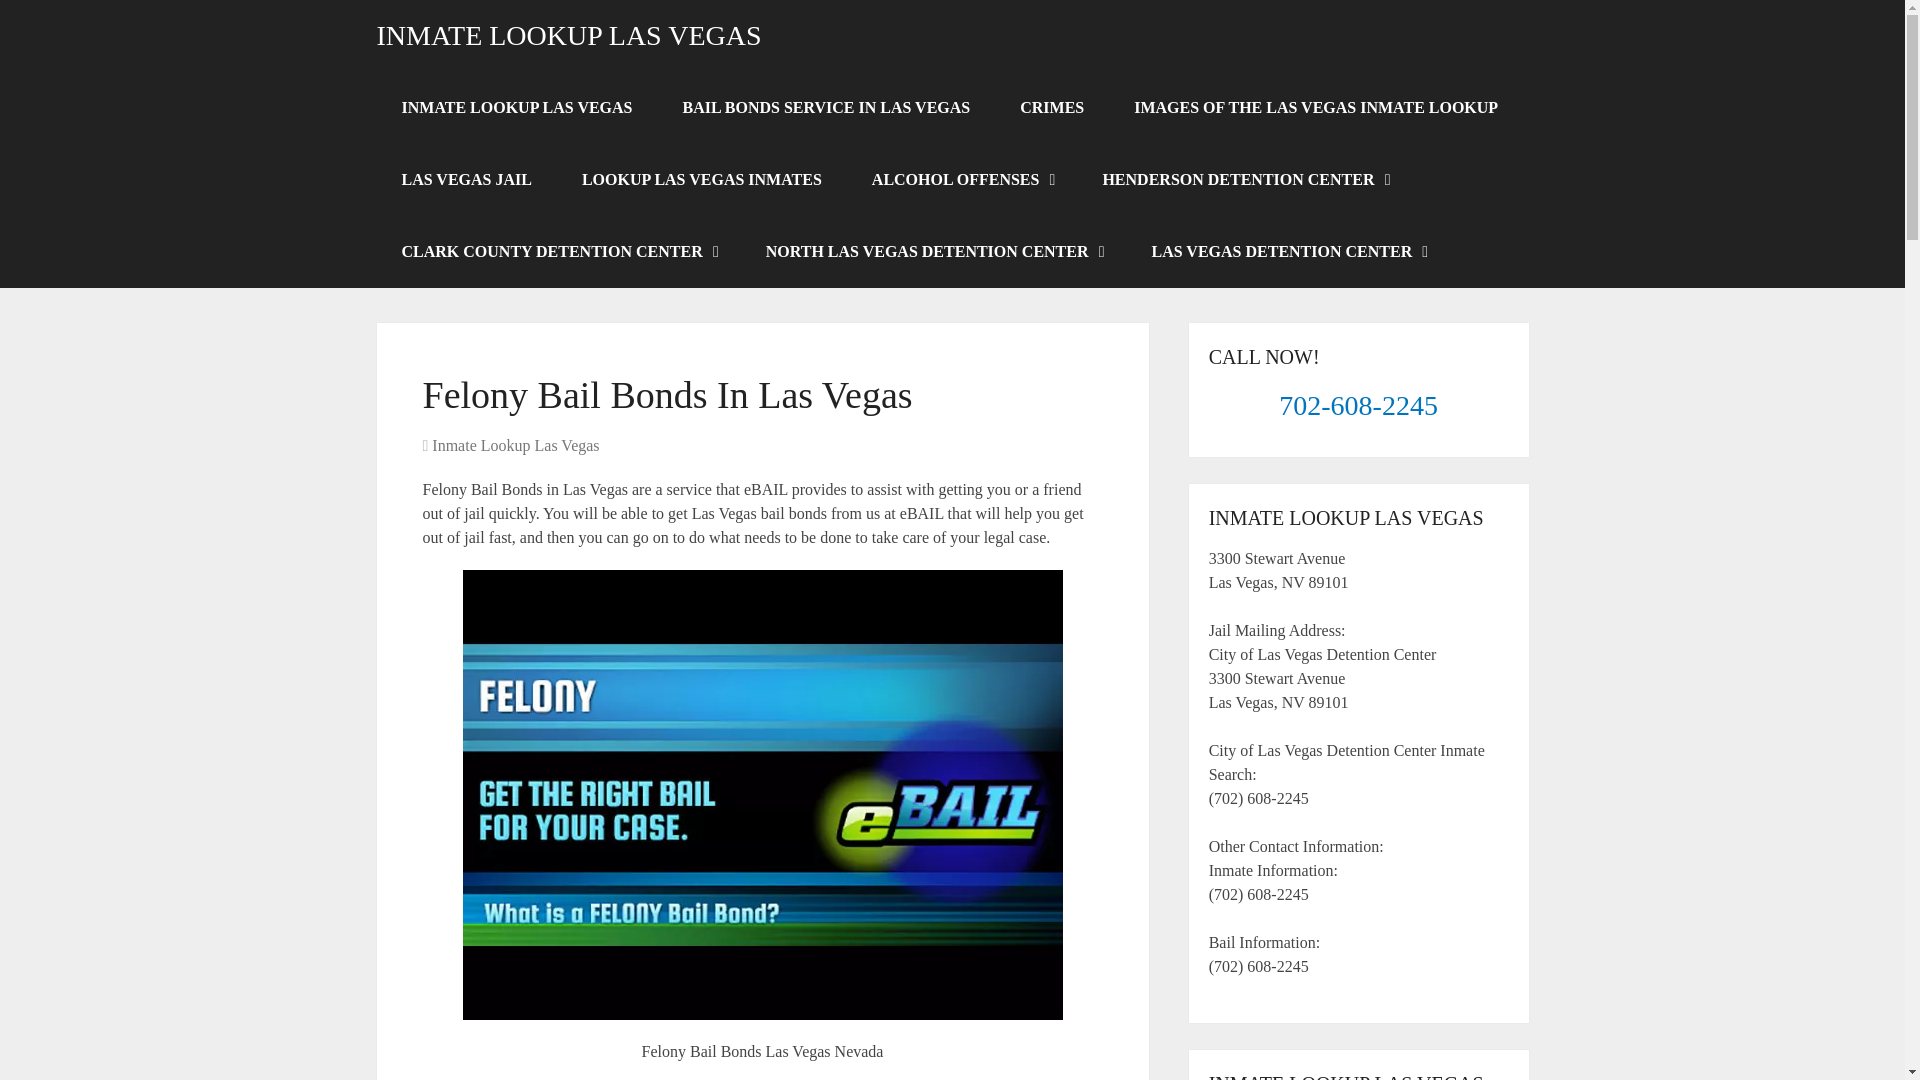 Image resolution: width=1920 pixels, height=1080 pixels. Describe the element at coordinates (701, 180) in the screenshot. I see `LOOKUP LAS VEGAS INMATES` at that location.